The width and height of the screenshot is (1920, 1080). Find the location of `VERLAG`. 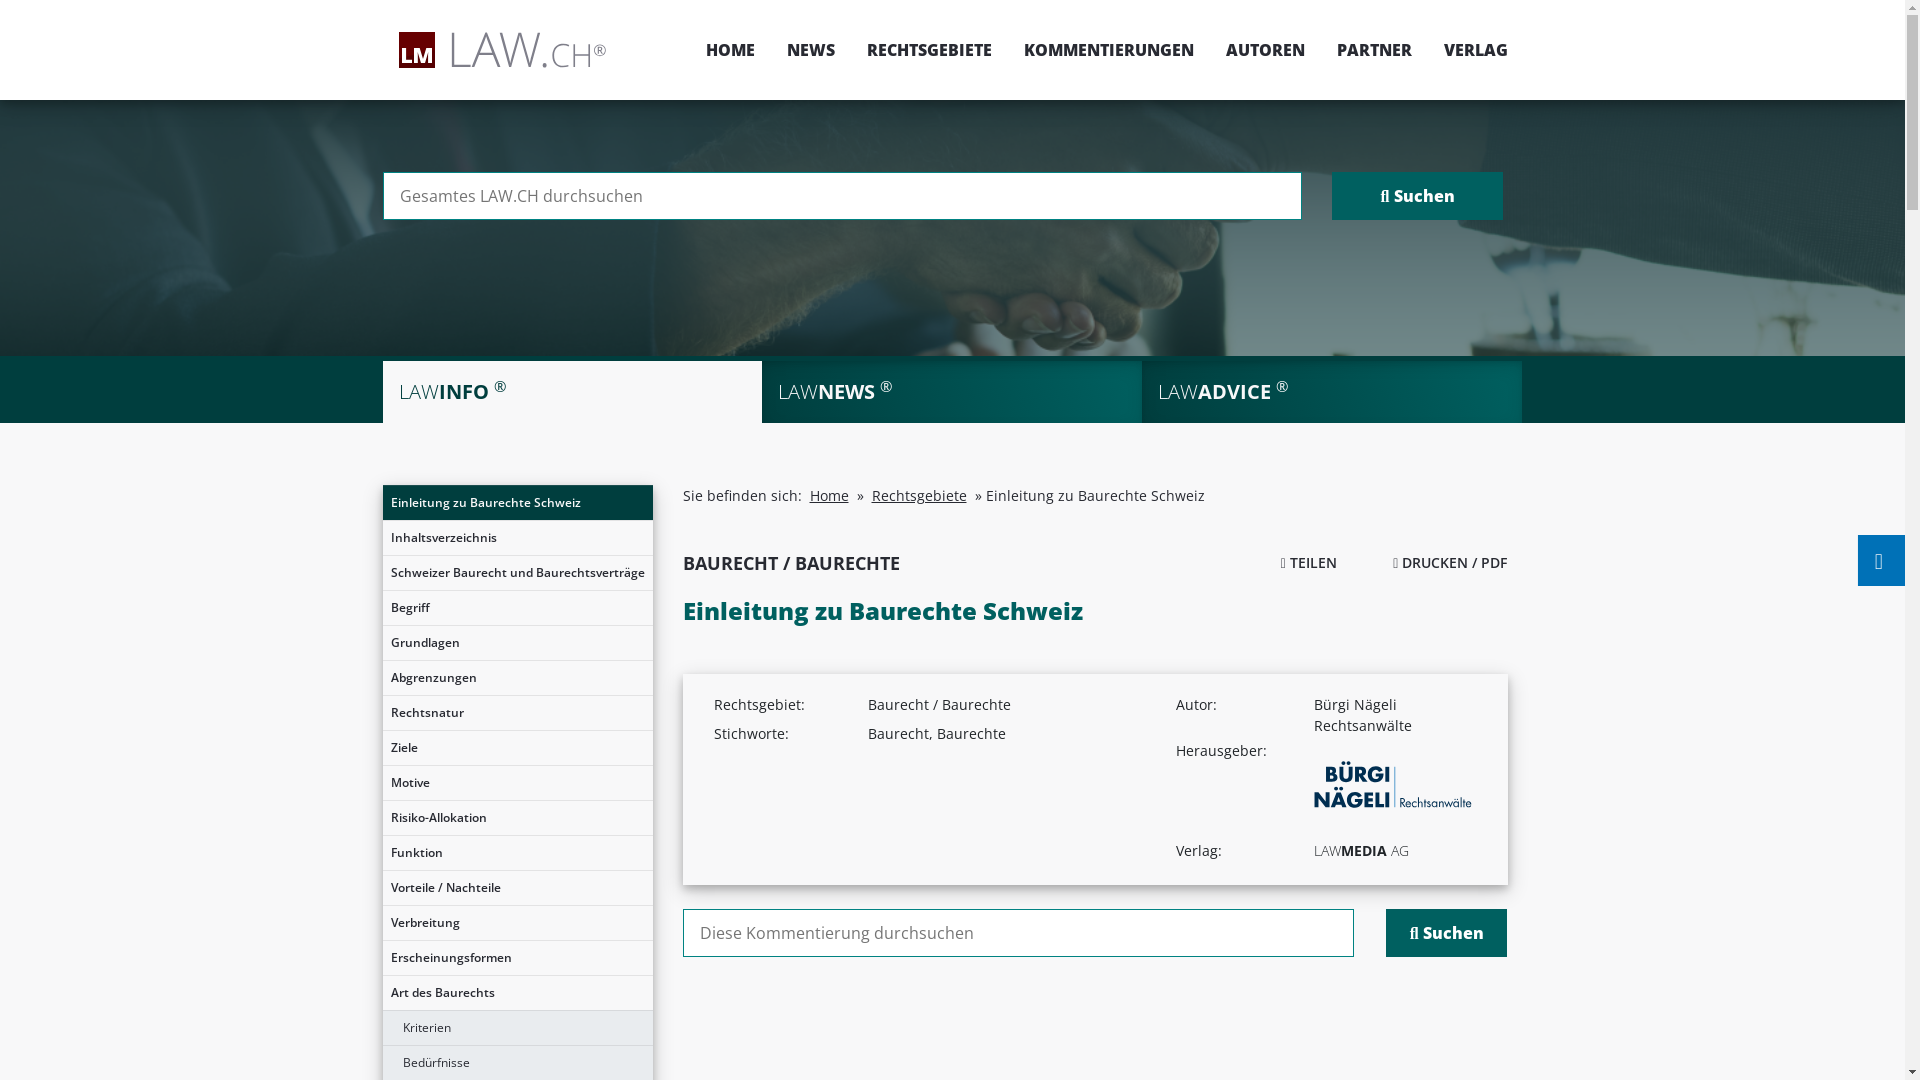

VERLAG is located at coordinates (1468, 50).